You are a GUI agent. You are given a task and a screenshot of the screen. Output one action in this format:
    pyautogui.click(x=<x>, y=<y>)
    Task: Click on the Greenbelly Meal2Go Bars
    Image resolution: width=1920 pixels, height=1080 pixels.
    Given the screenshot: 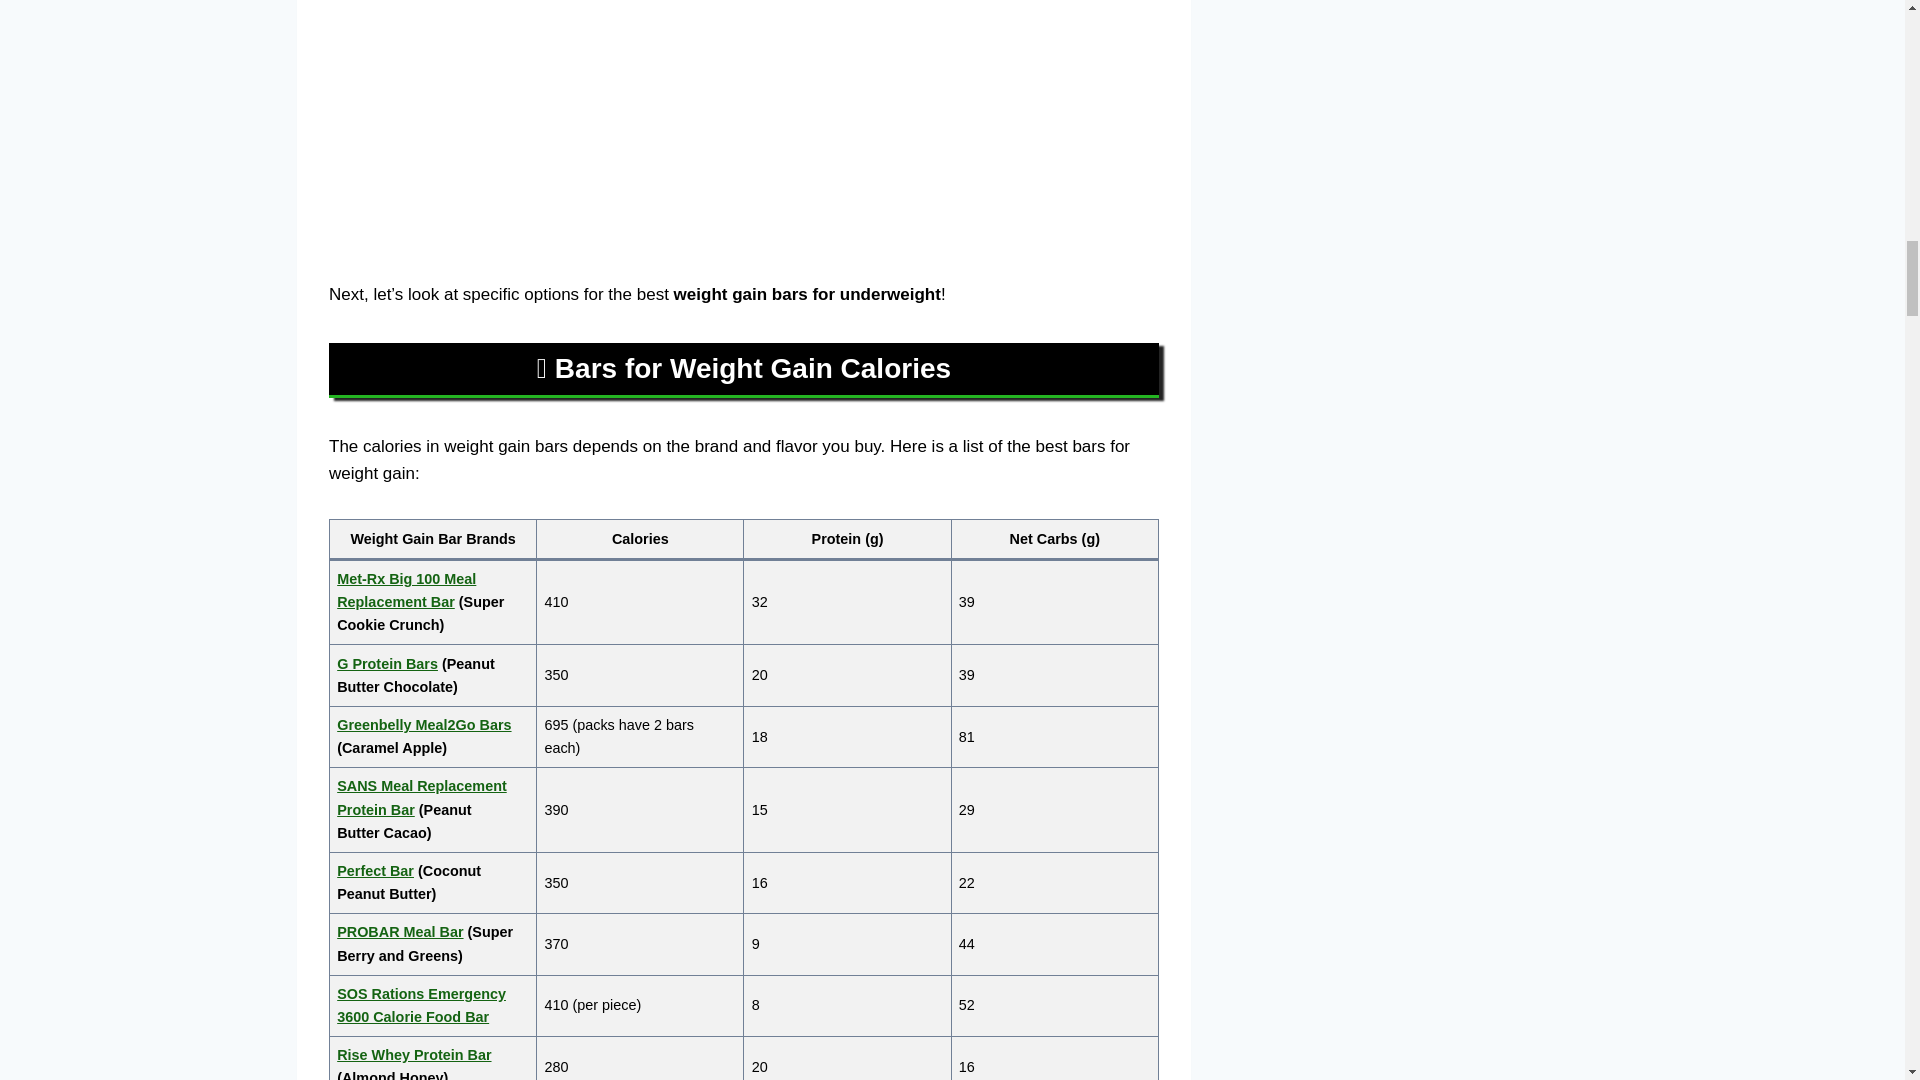 What is the action you would take?
    pyautogui.click(x=424, y=725)
    